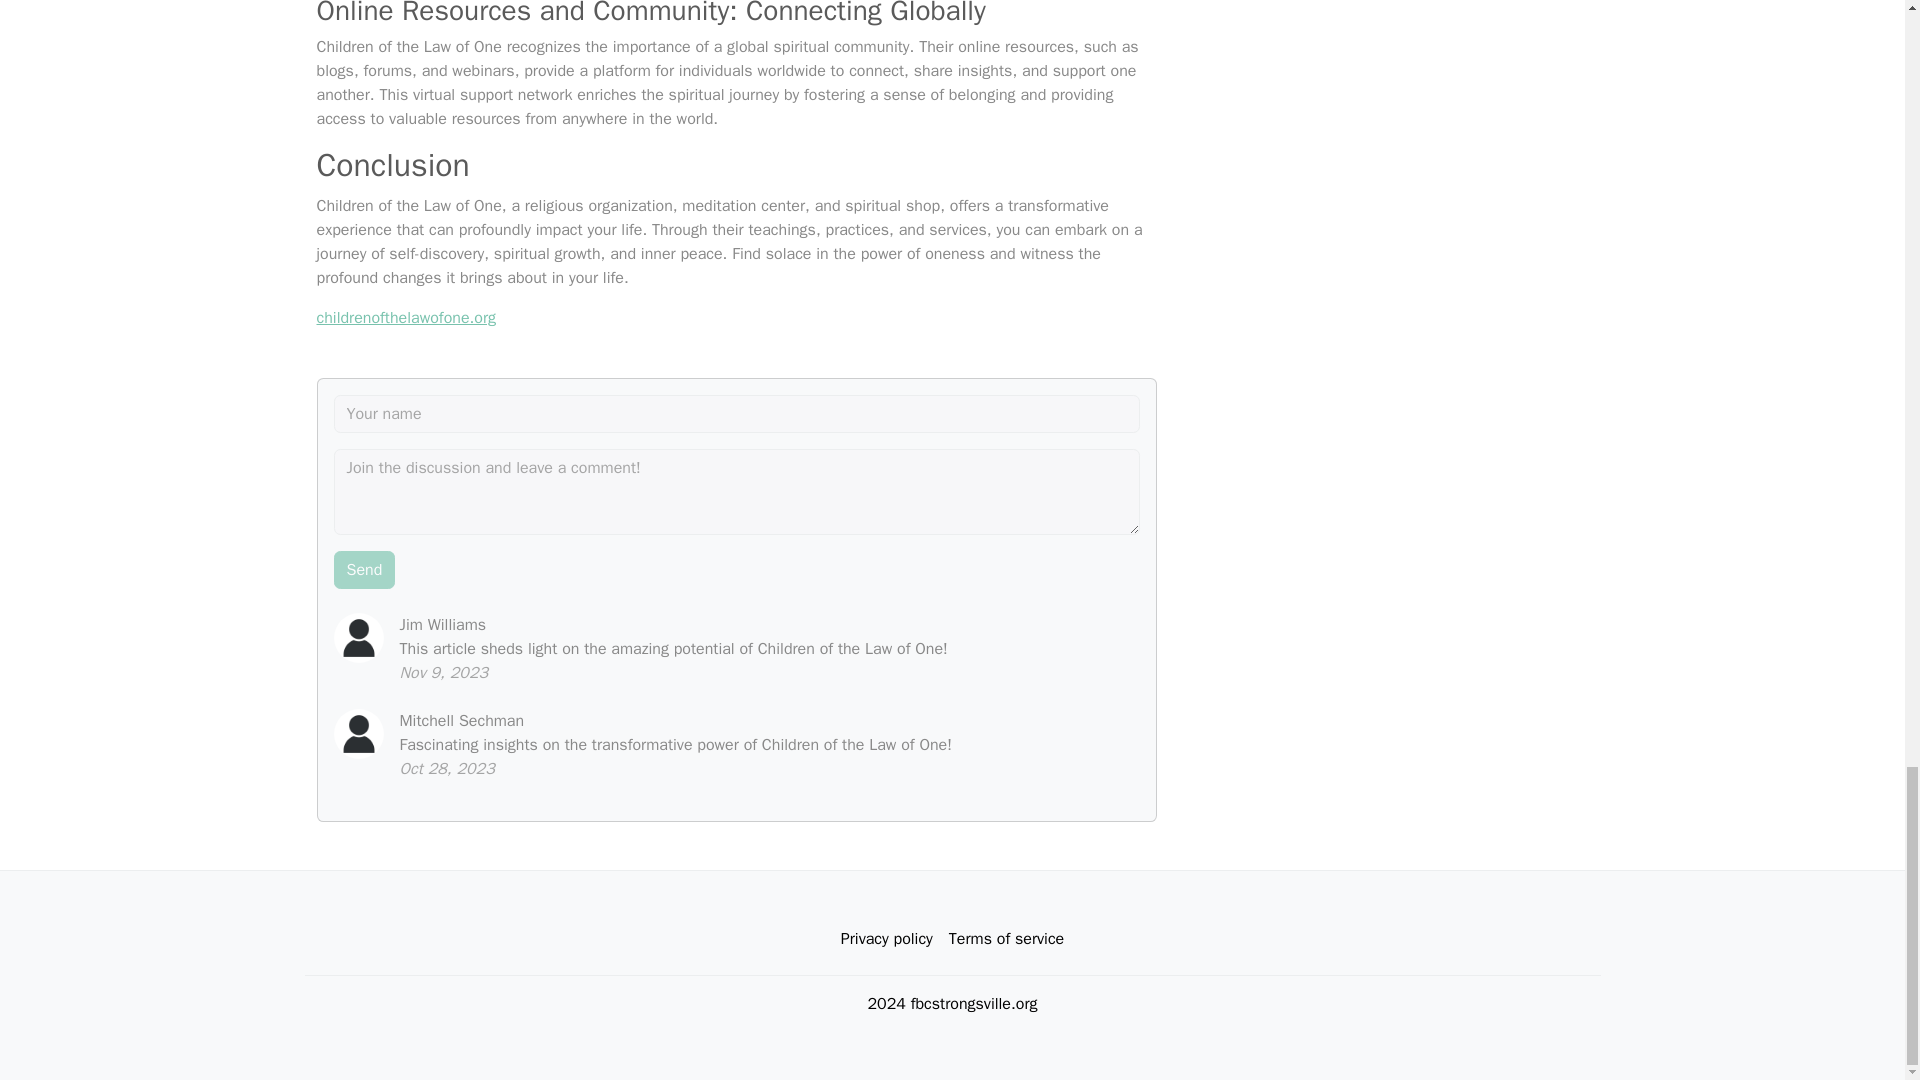 The height and width of the screenshot is (1080, 1920). I want to click on Send, so click(364, 569).